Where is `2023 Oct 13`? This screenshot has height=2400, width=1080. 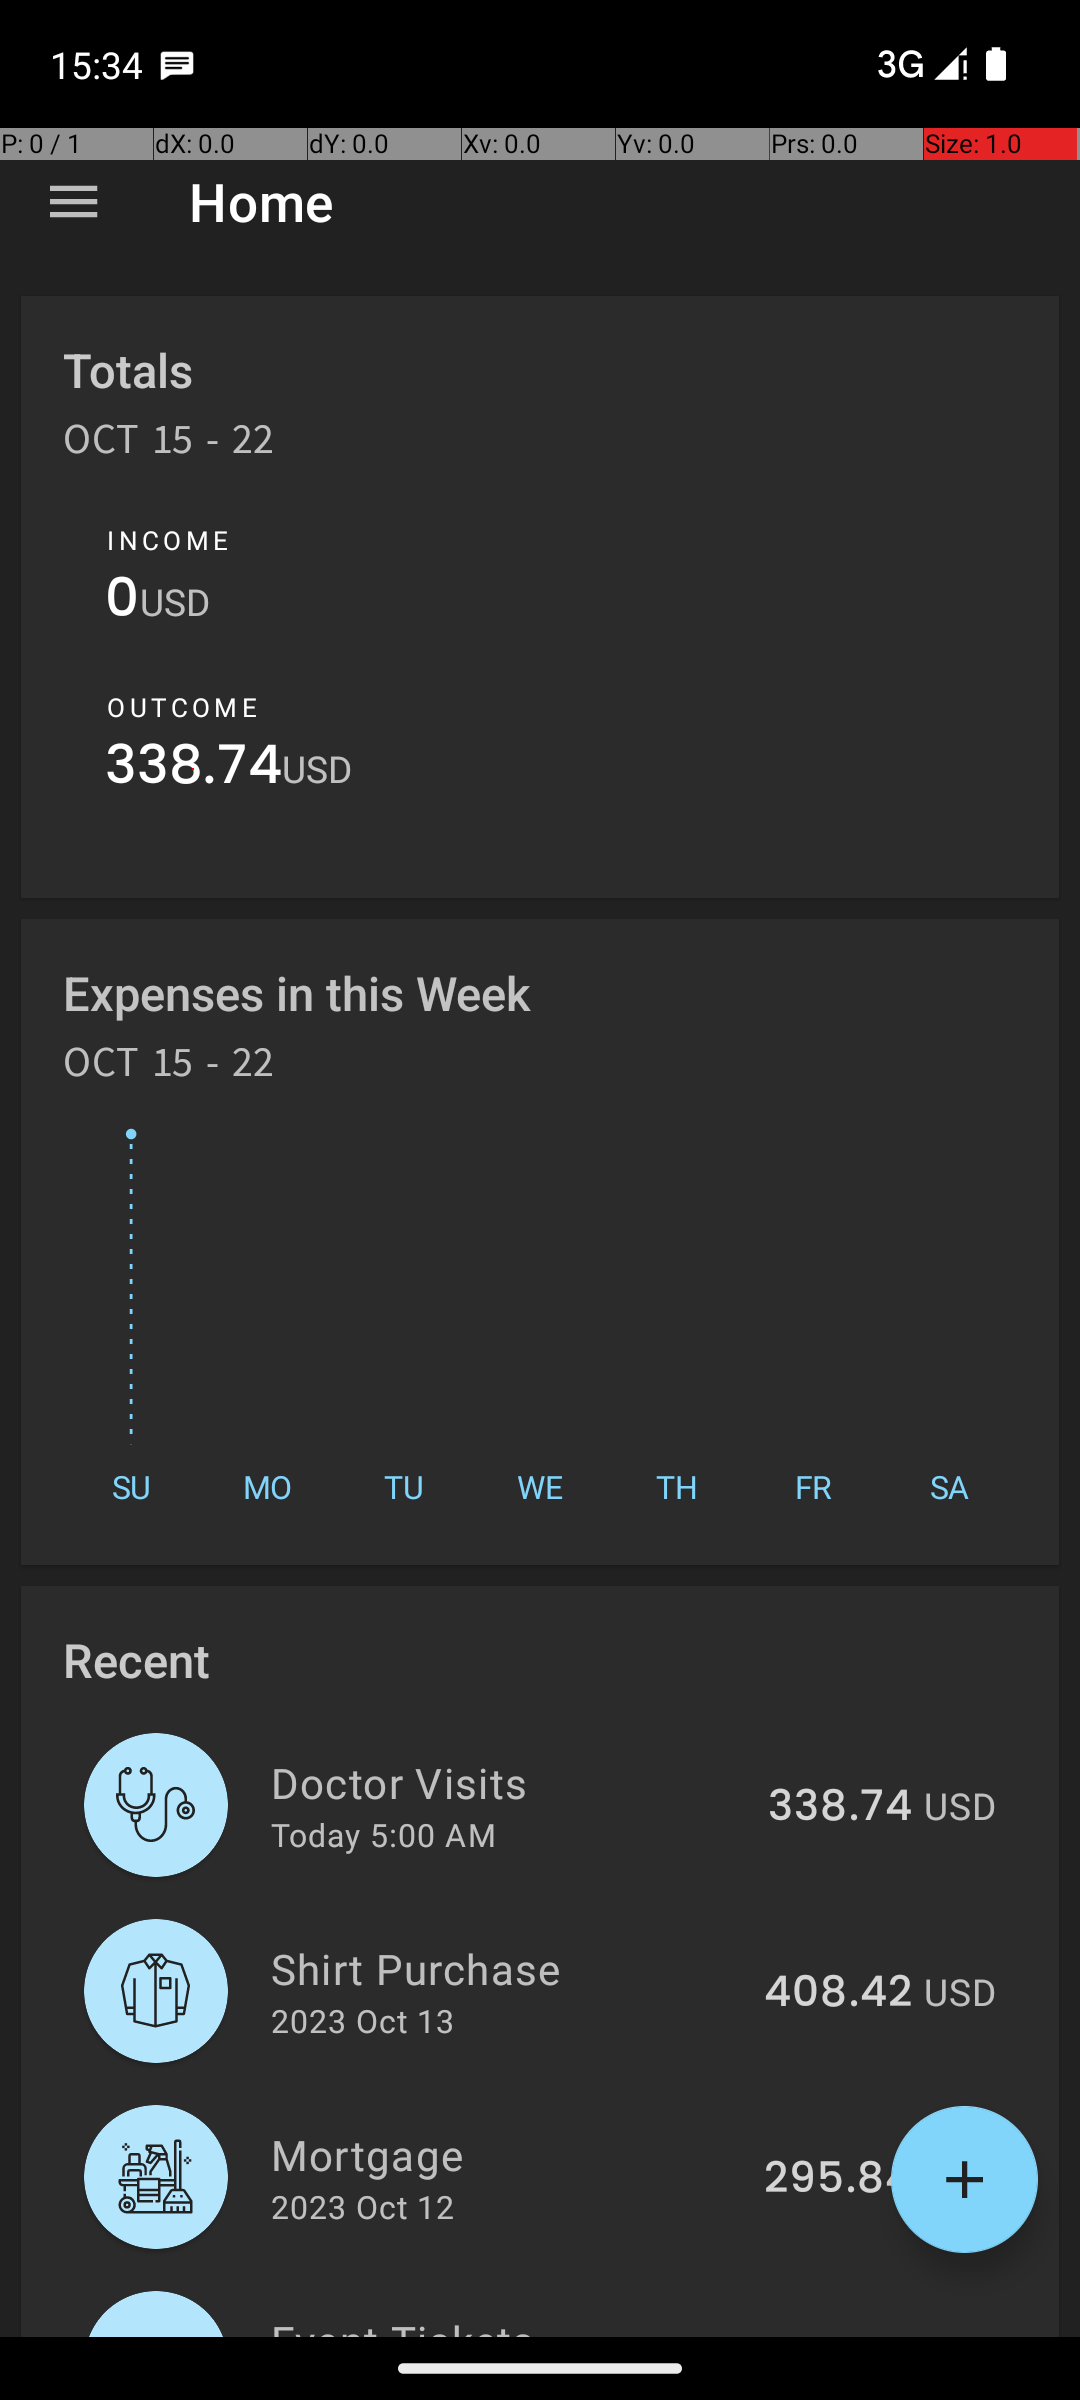
2023 Oct 13 is located at coordinates (362, 2020).